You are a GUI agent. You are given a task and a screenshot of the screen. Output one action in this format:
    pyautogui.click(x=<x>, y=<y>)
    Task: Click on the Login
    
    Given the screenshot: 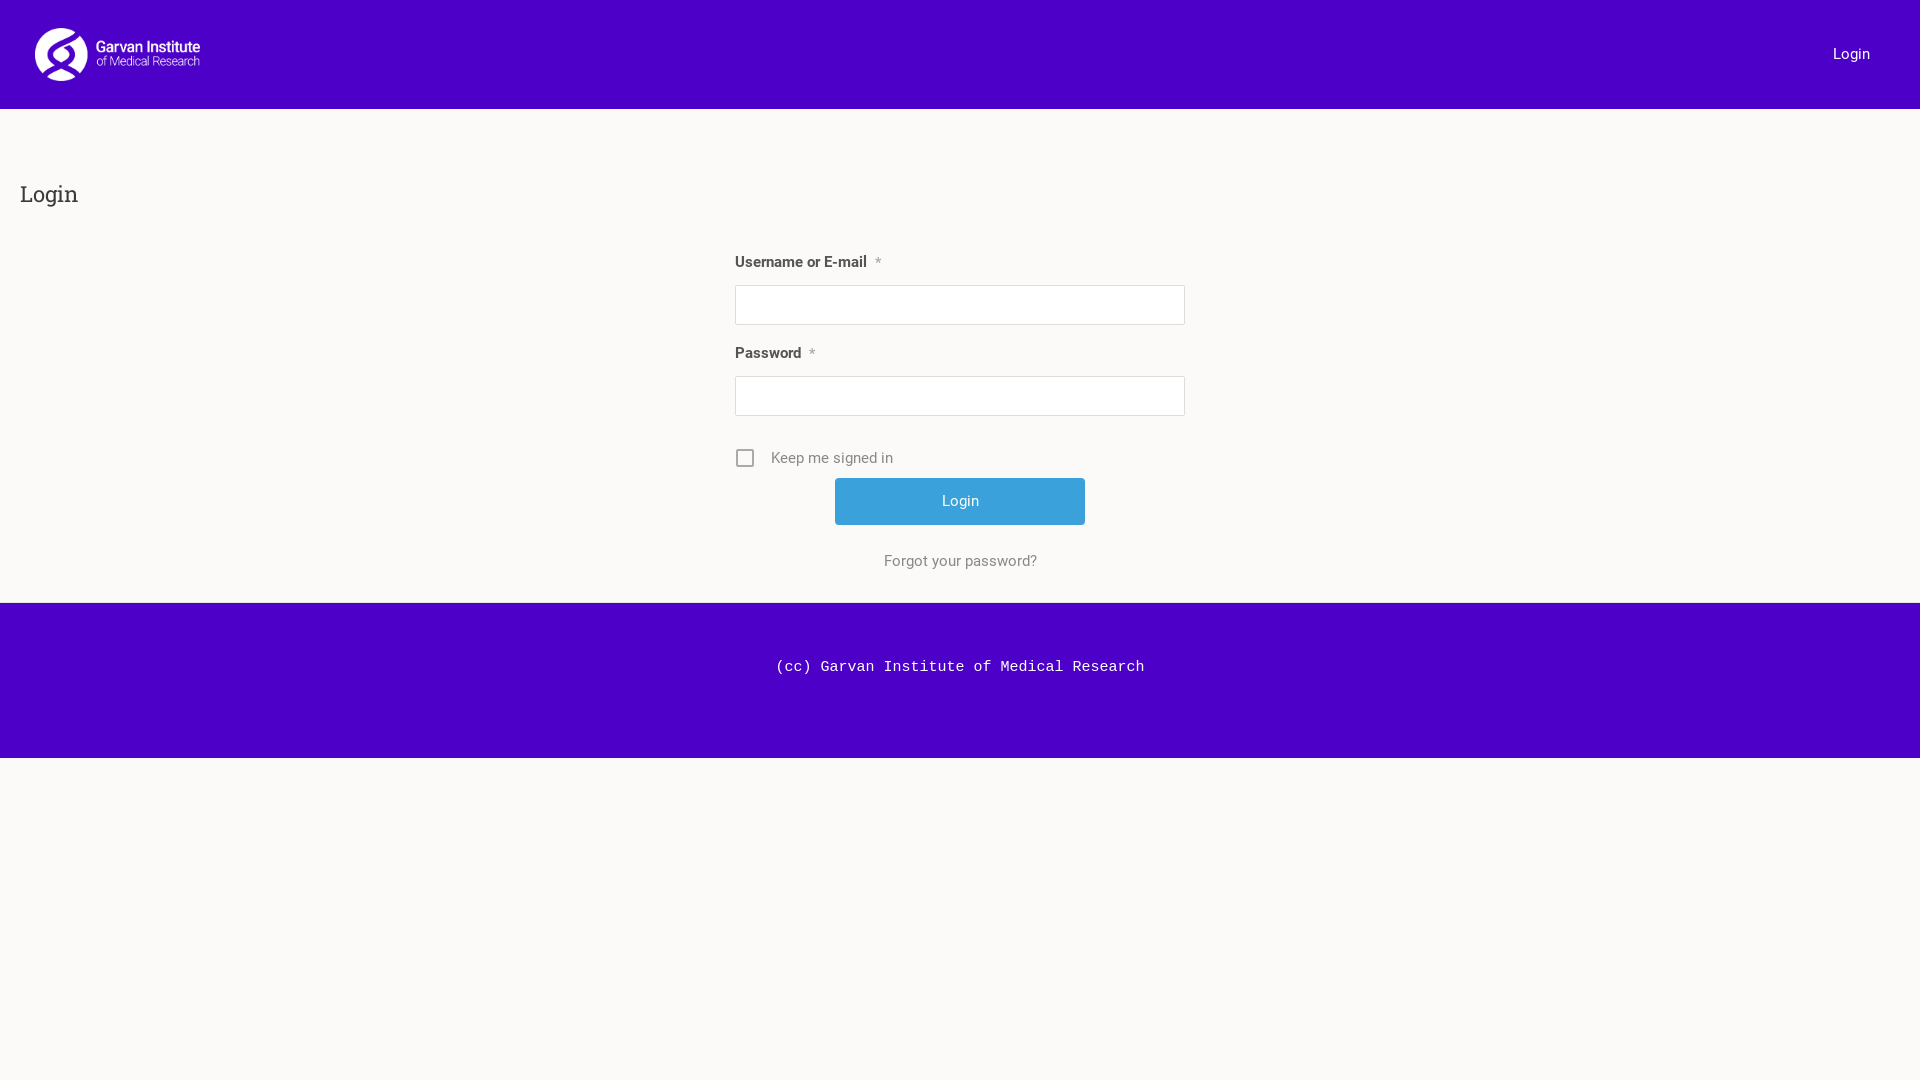 What is the action you would take?
    pyautogui.click(x=1852, y=54)
    